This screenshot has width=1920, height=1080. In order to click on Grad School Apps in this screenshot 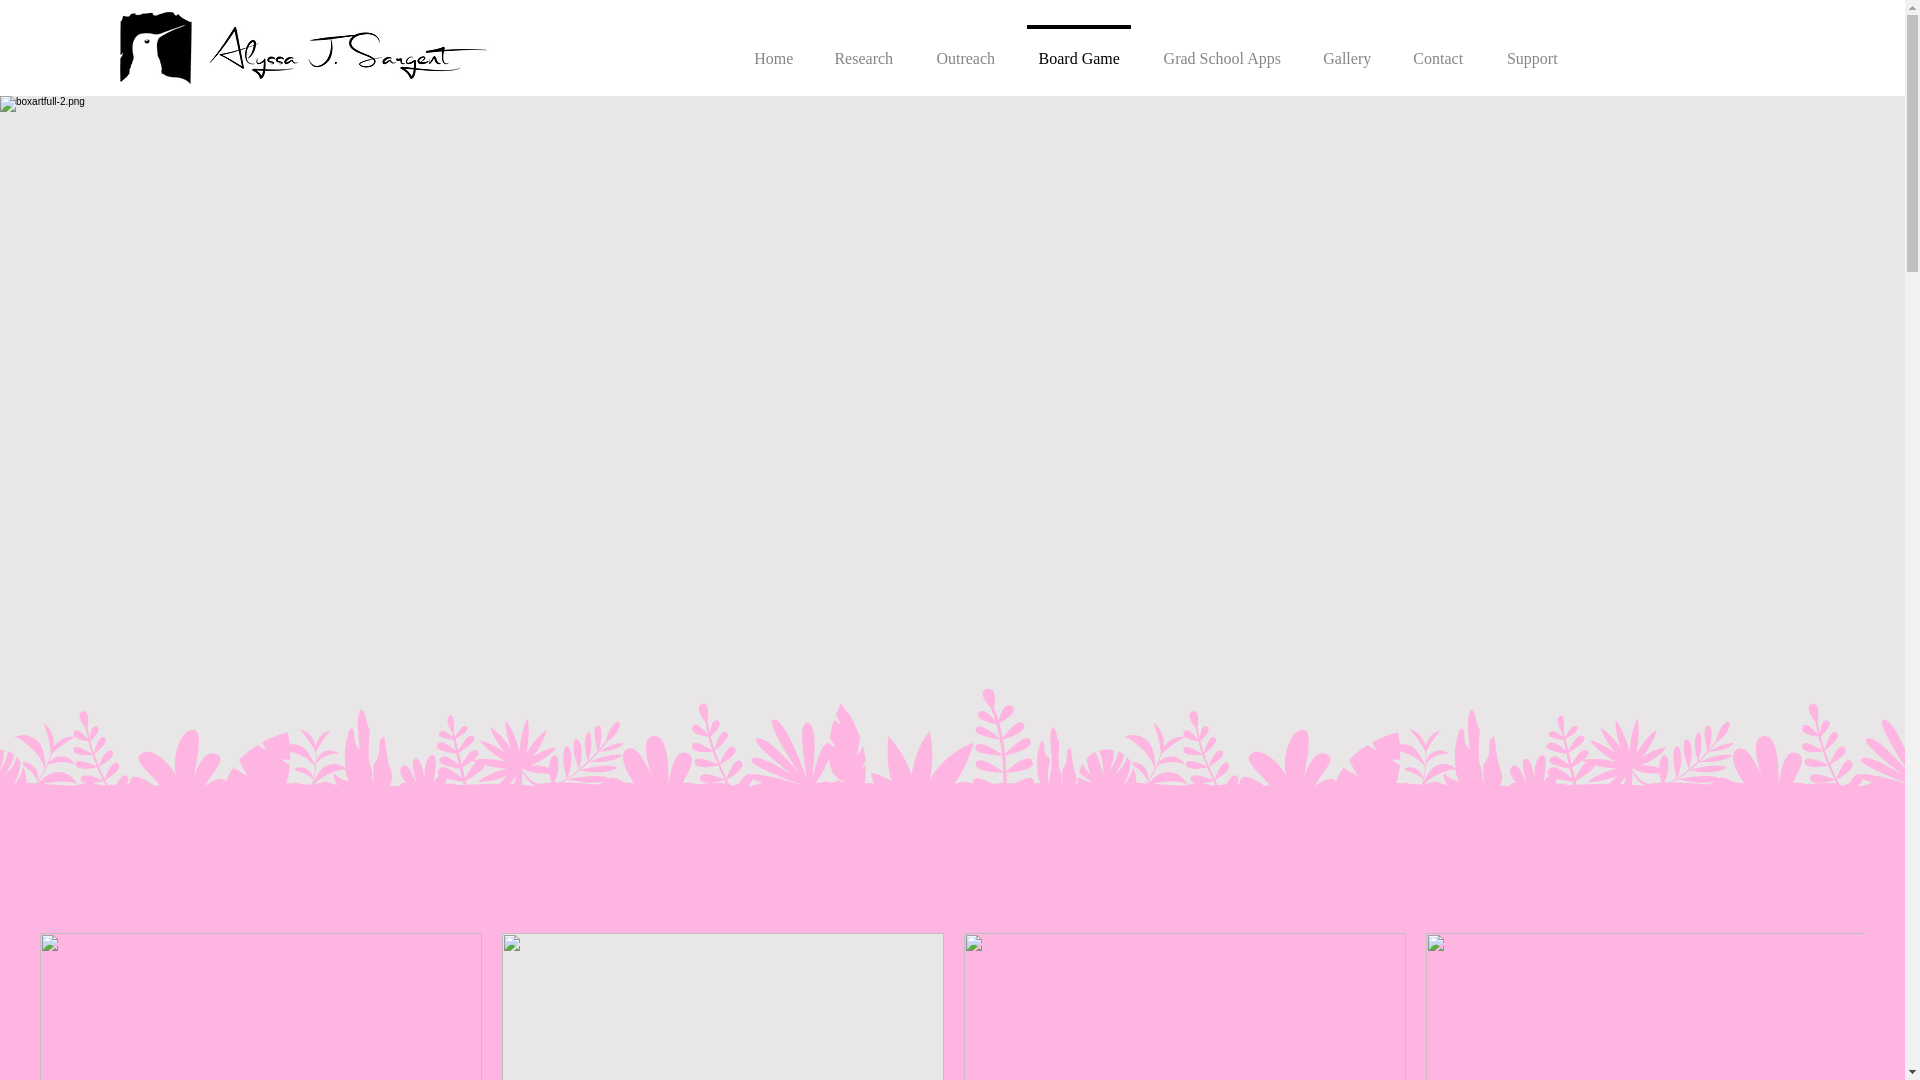, I will do `click(1222, 49)`.